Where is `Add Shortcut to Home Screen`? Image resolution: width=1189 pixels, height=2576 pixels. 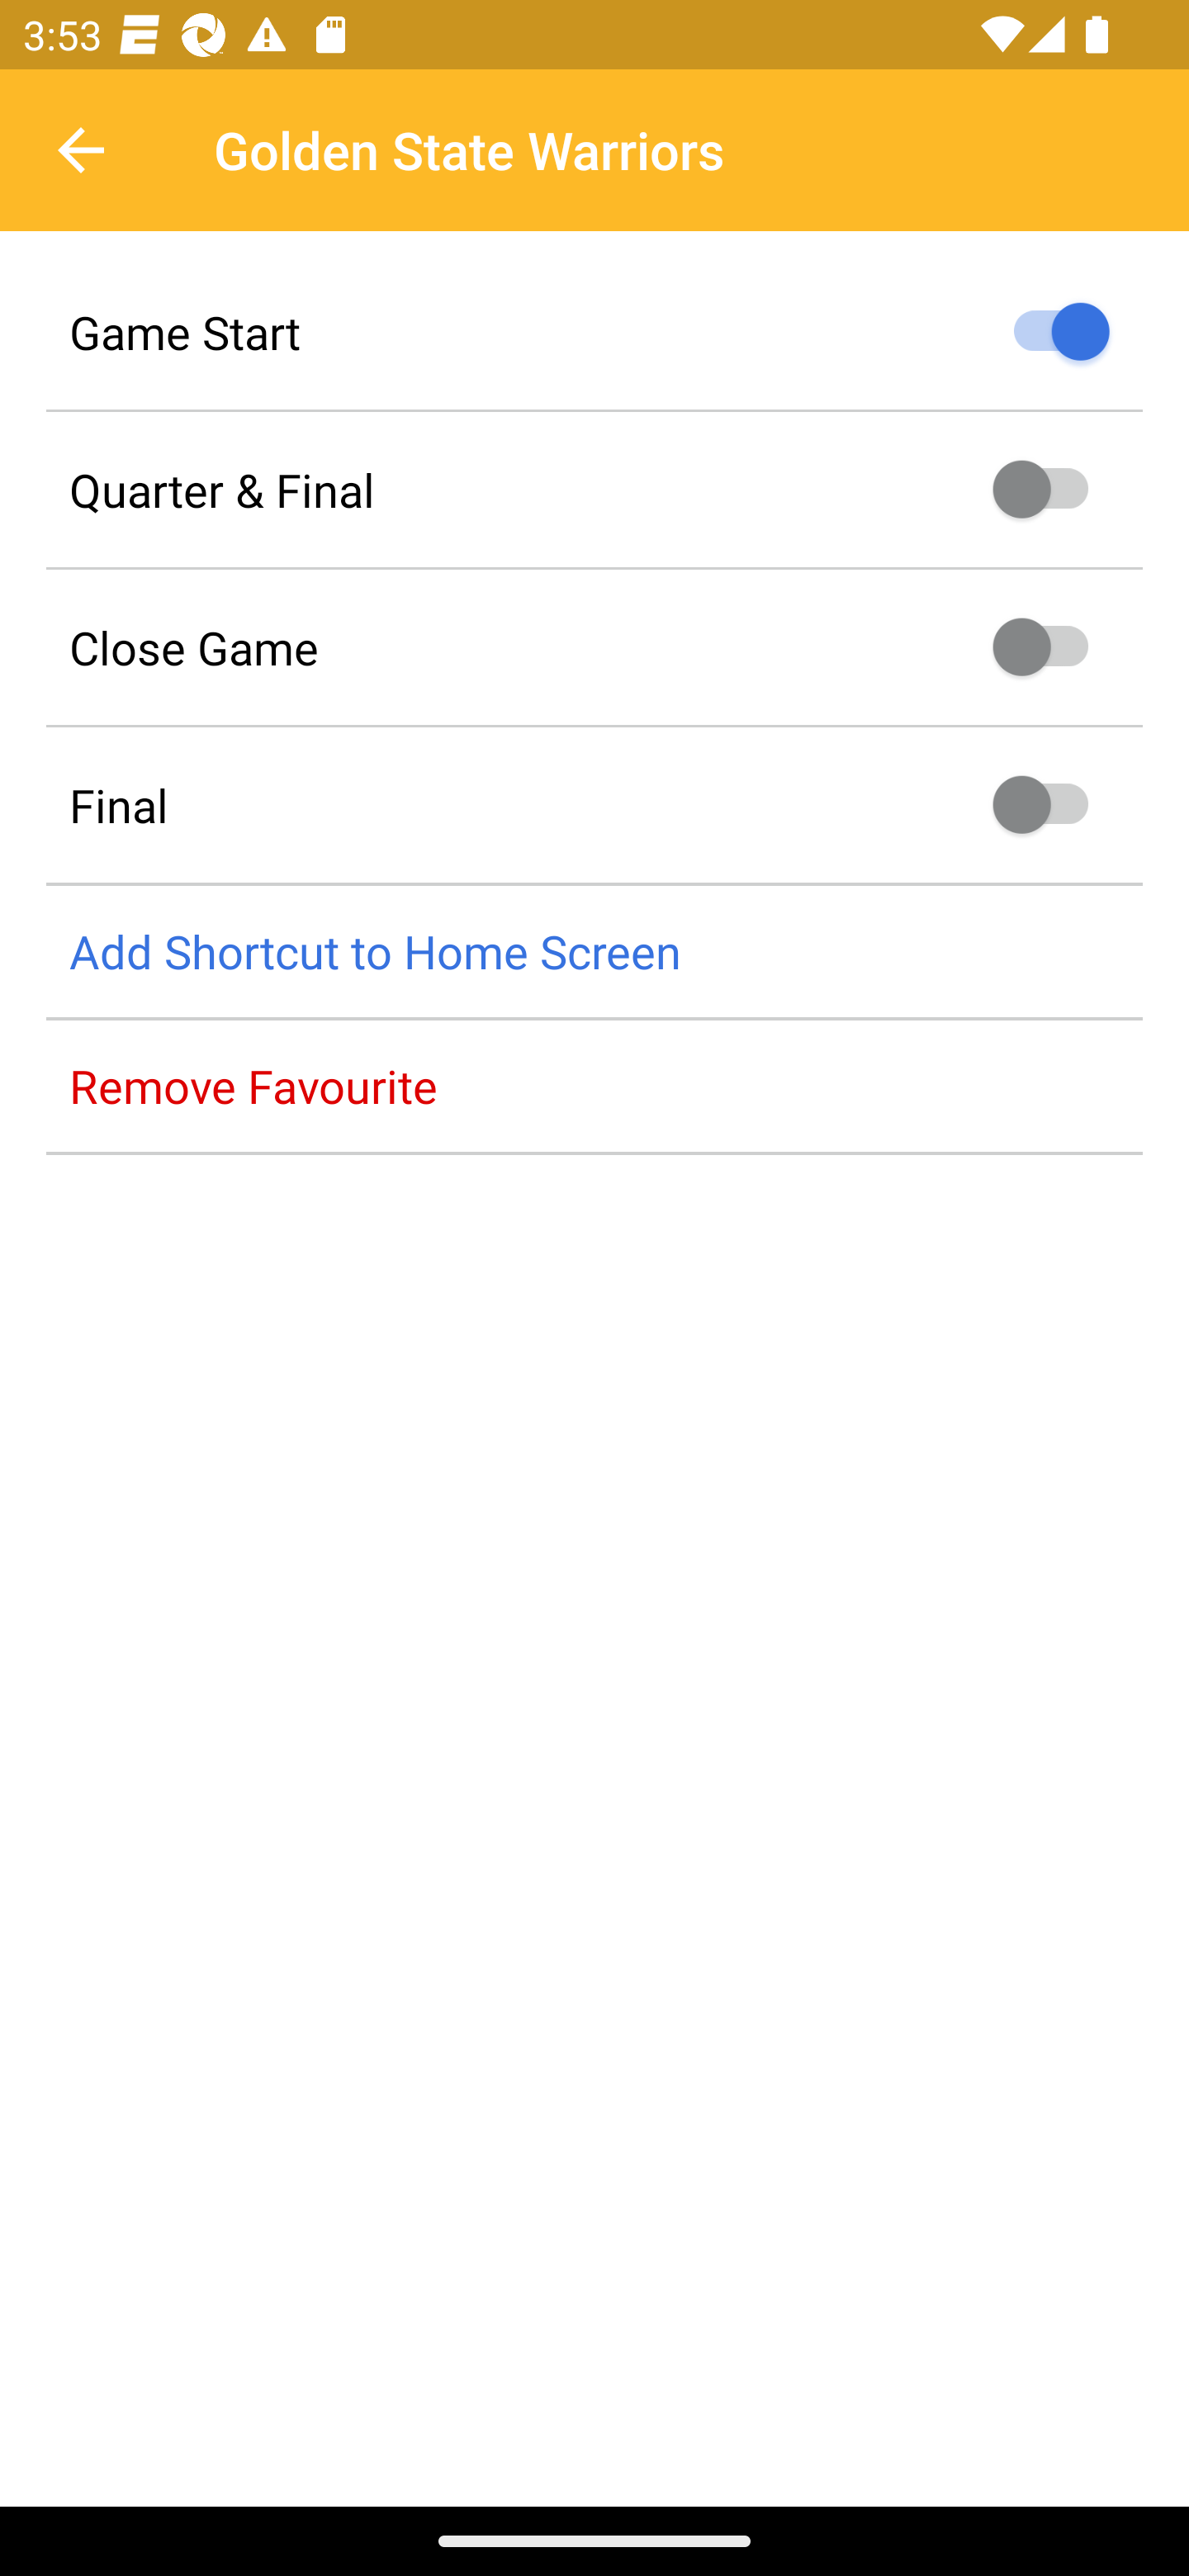 Add Shortcut to Home Screen is located at coordinates (594, 953).